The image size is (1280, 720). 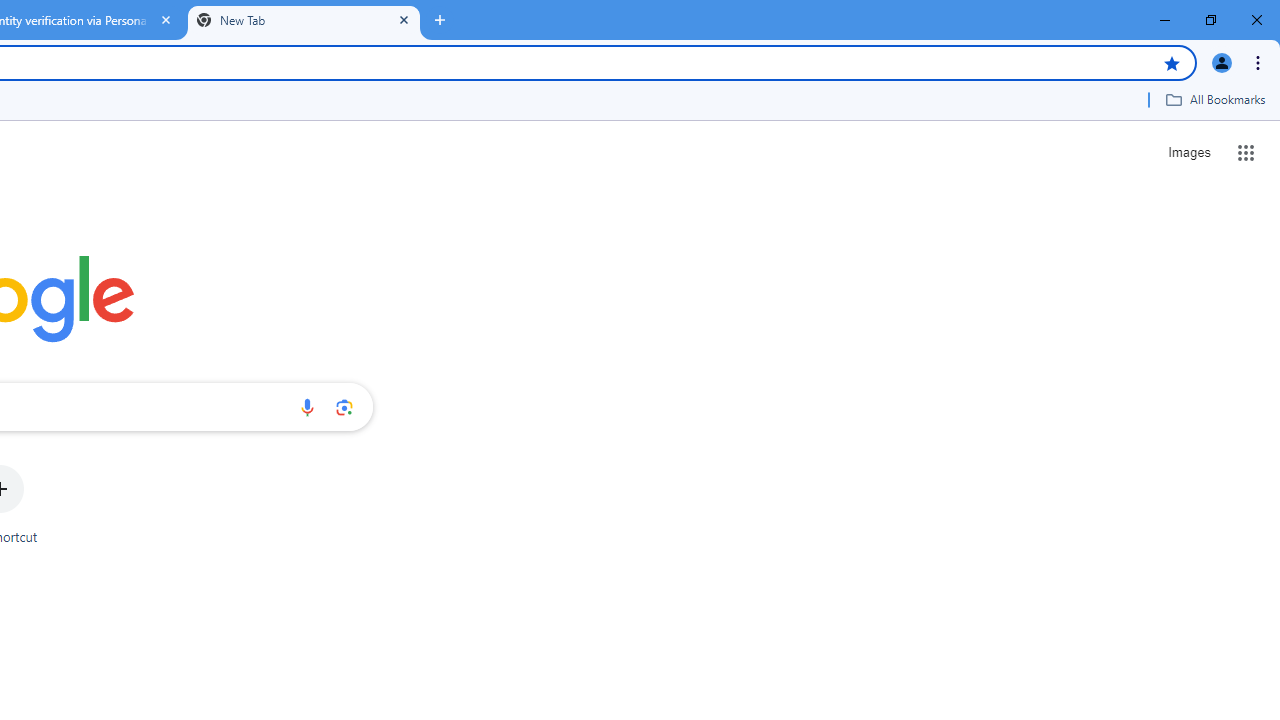 What do you see at coordinates (304, 20) in the screenshot?
I see `New Tab` at bounding box center [304, 20].